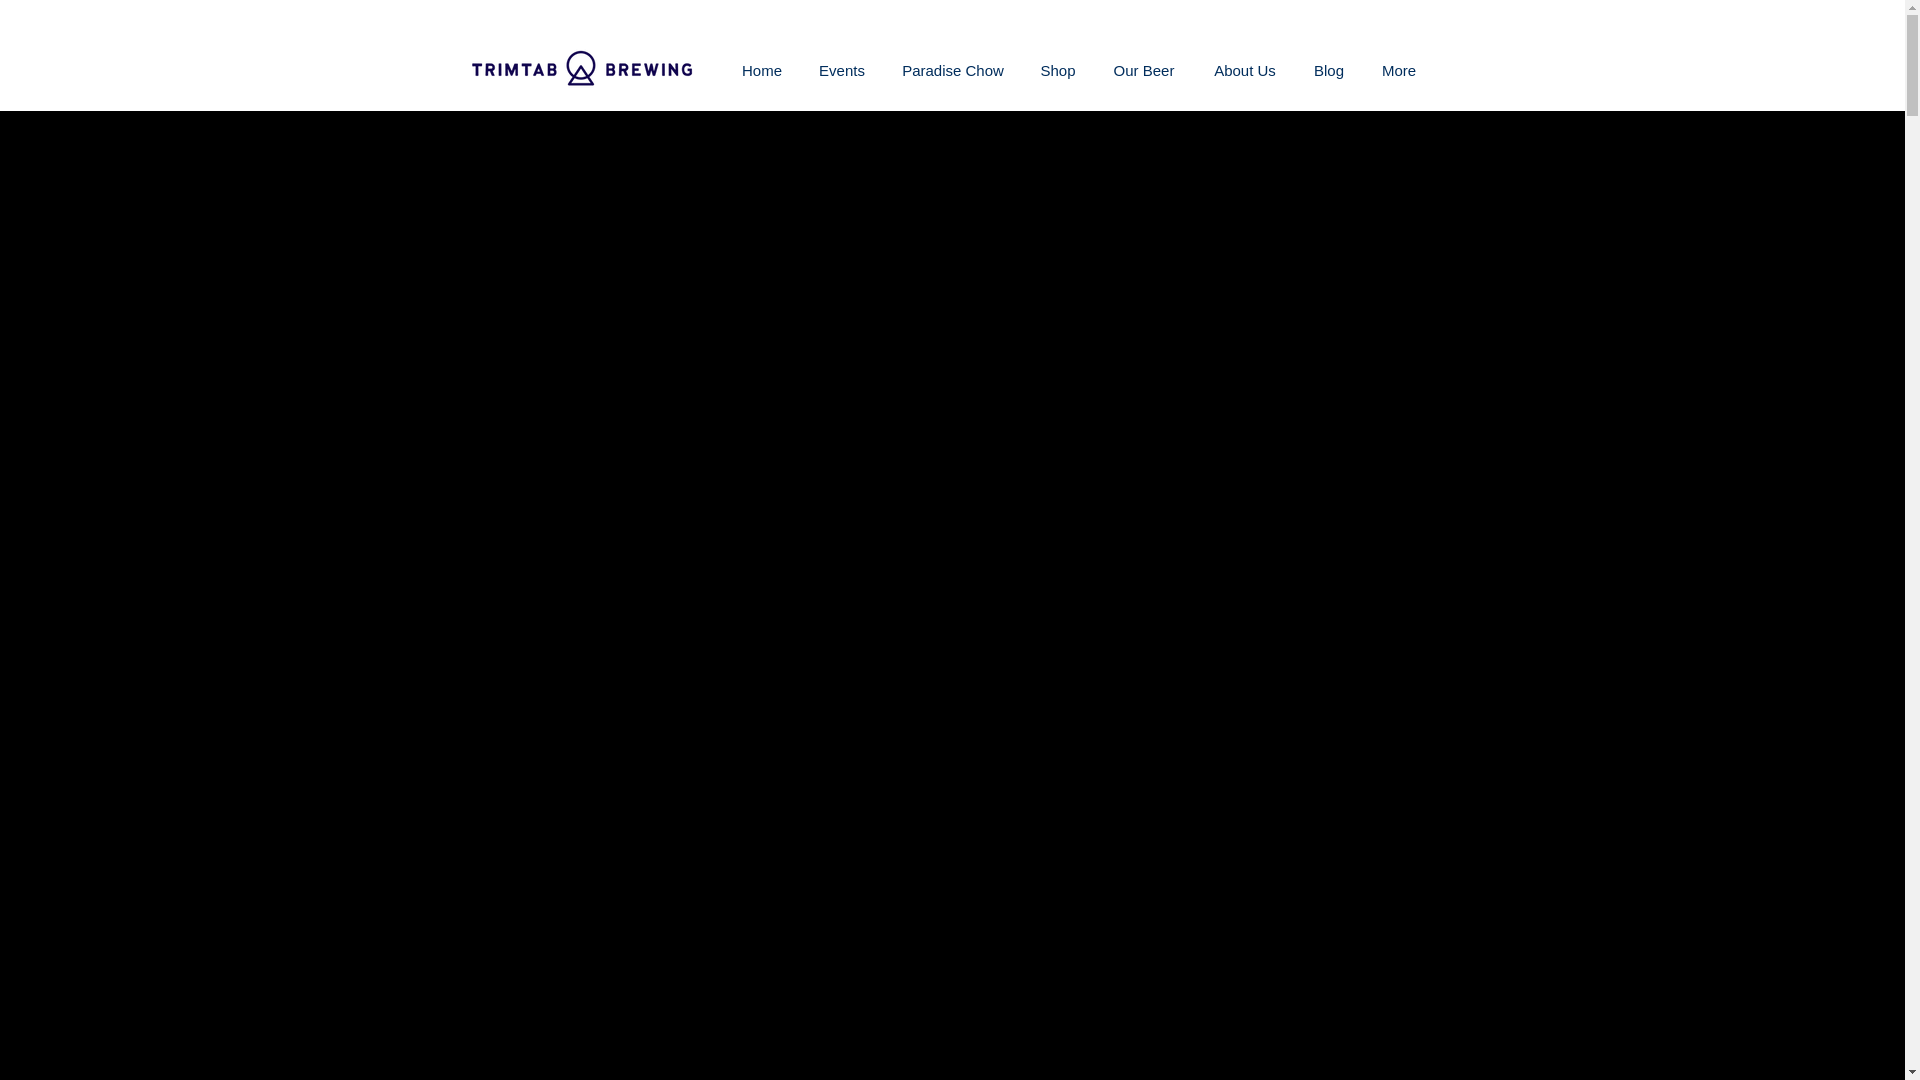 This screenshot has width=1920, height=1080. What do you see at coordinates (1056, 70) in the screenshot?
I see `Shop` at bounding box center [1056, 70].